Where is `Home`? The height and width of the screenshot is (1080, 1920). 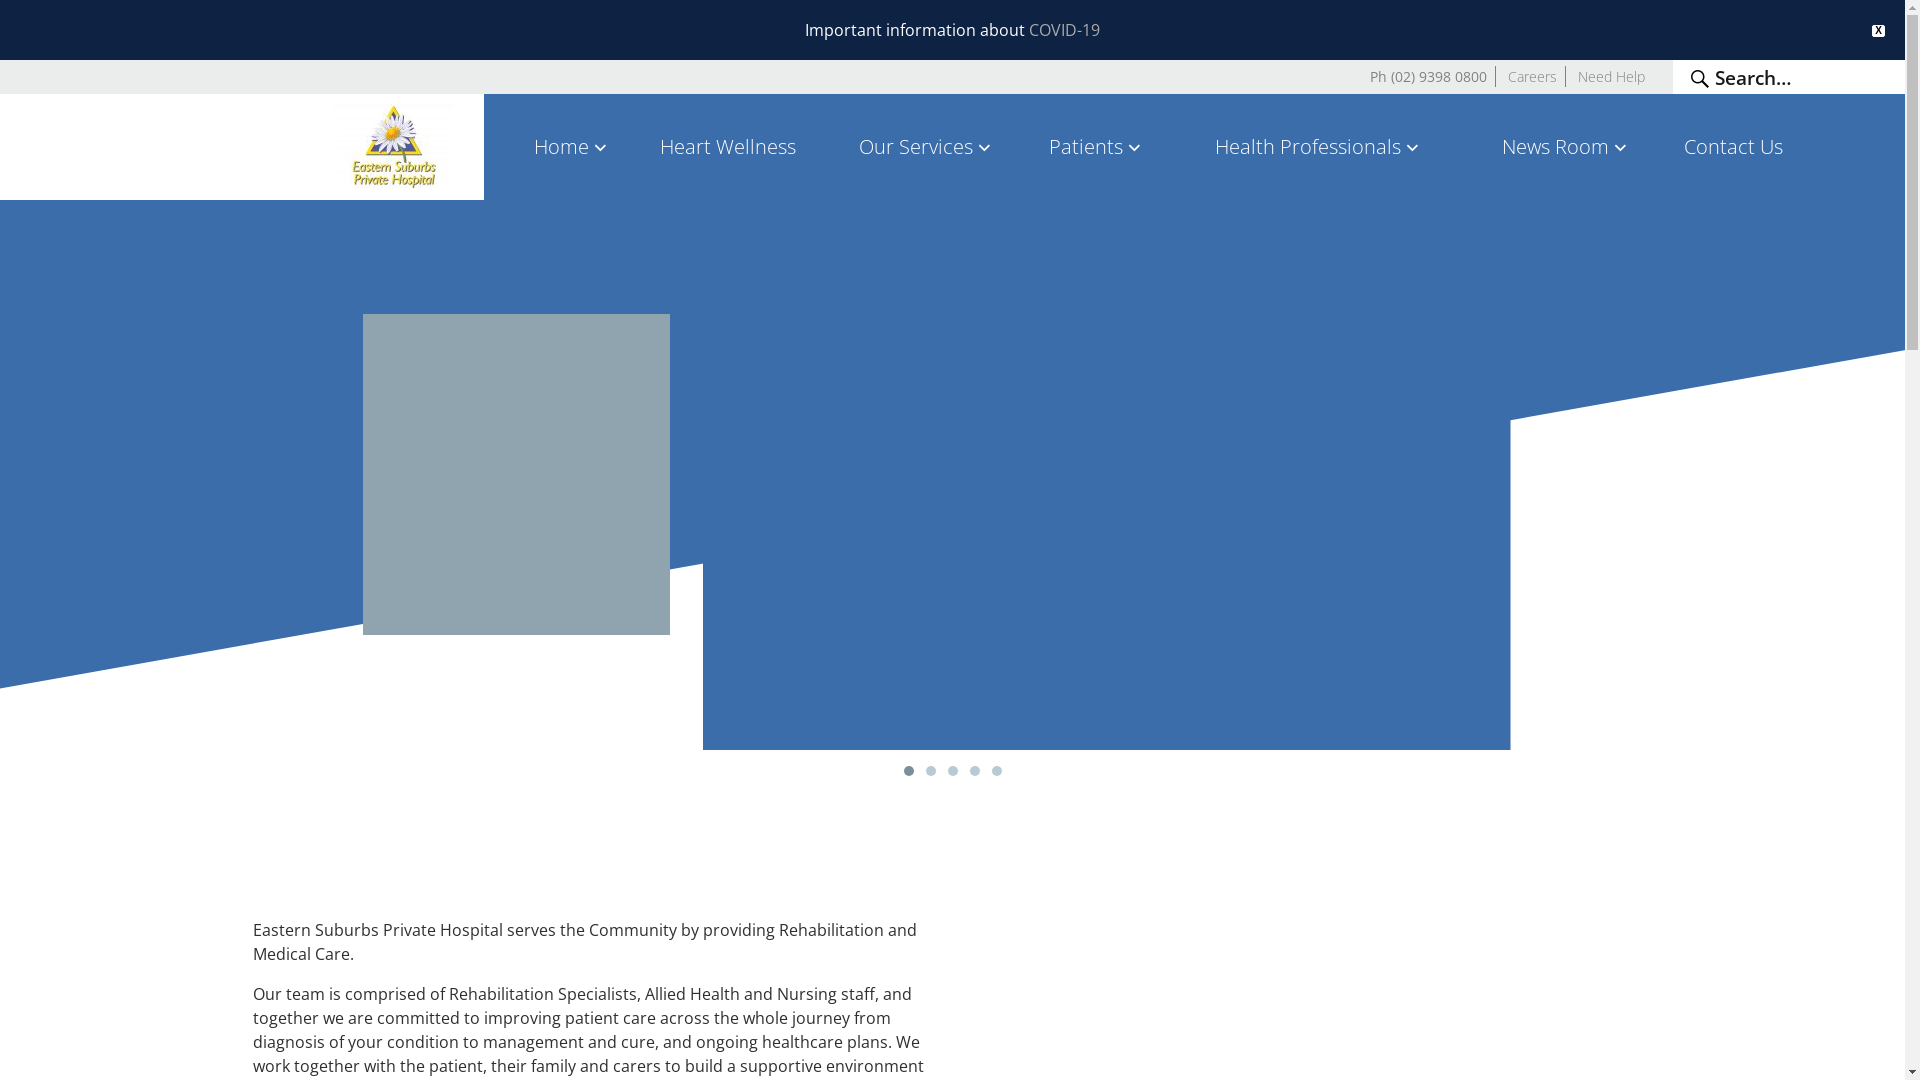 Home is located at coordinates (572, 147).